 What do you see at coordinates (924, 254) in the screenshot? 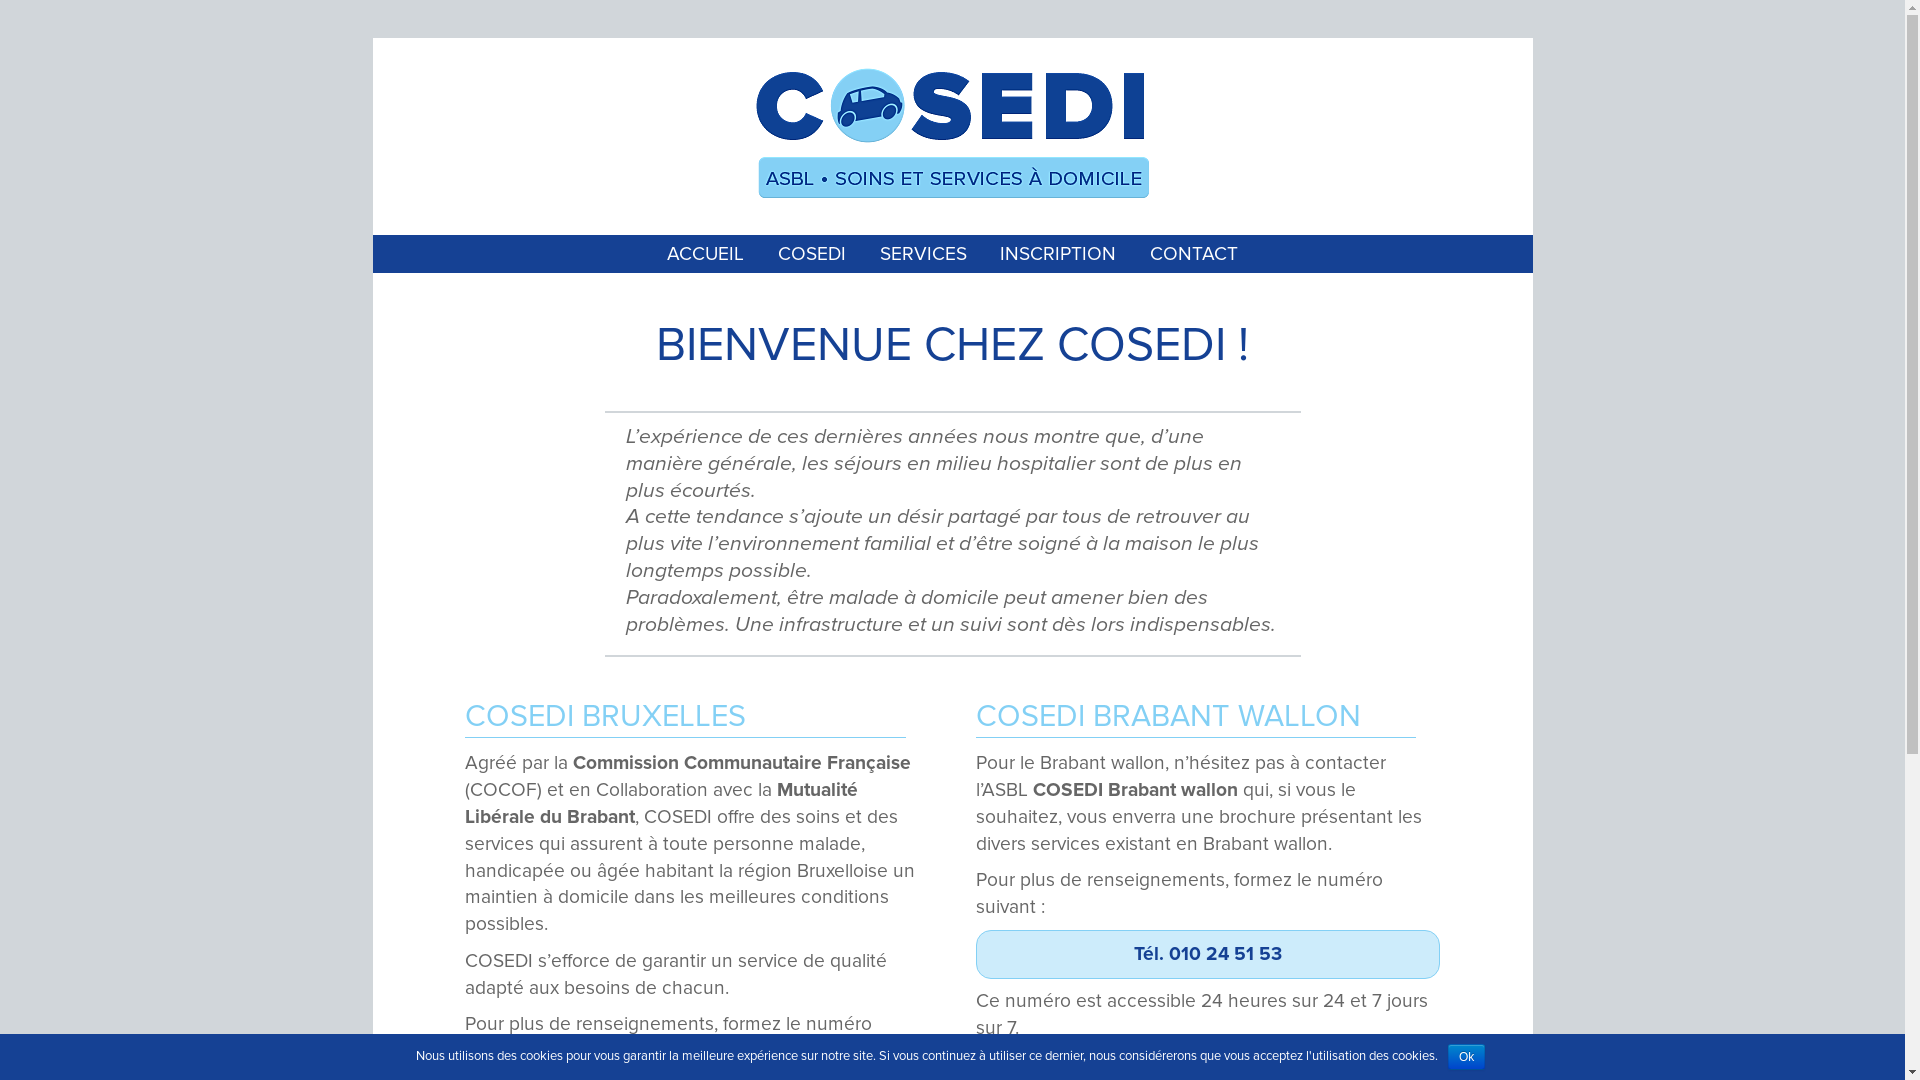
I see `SERVICES` at bounding box center [924, 254].